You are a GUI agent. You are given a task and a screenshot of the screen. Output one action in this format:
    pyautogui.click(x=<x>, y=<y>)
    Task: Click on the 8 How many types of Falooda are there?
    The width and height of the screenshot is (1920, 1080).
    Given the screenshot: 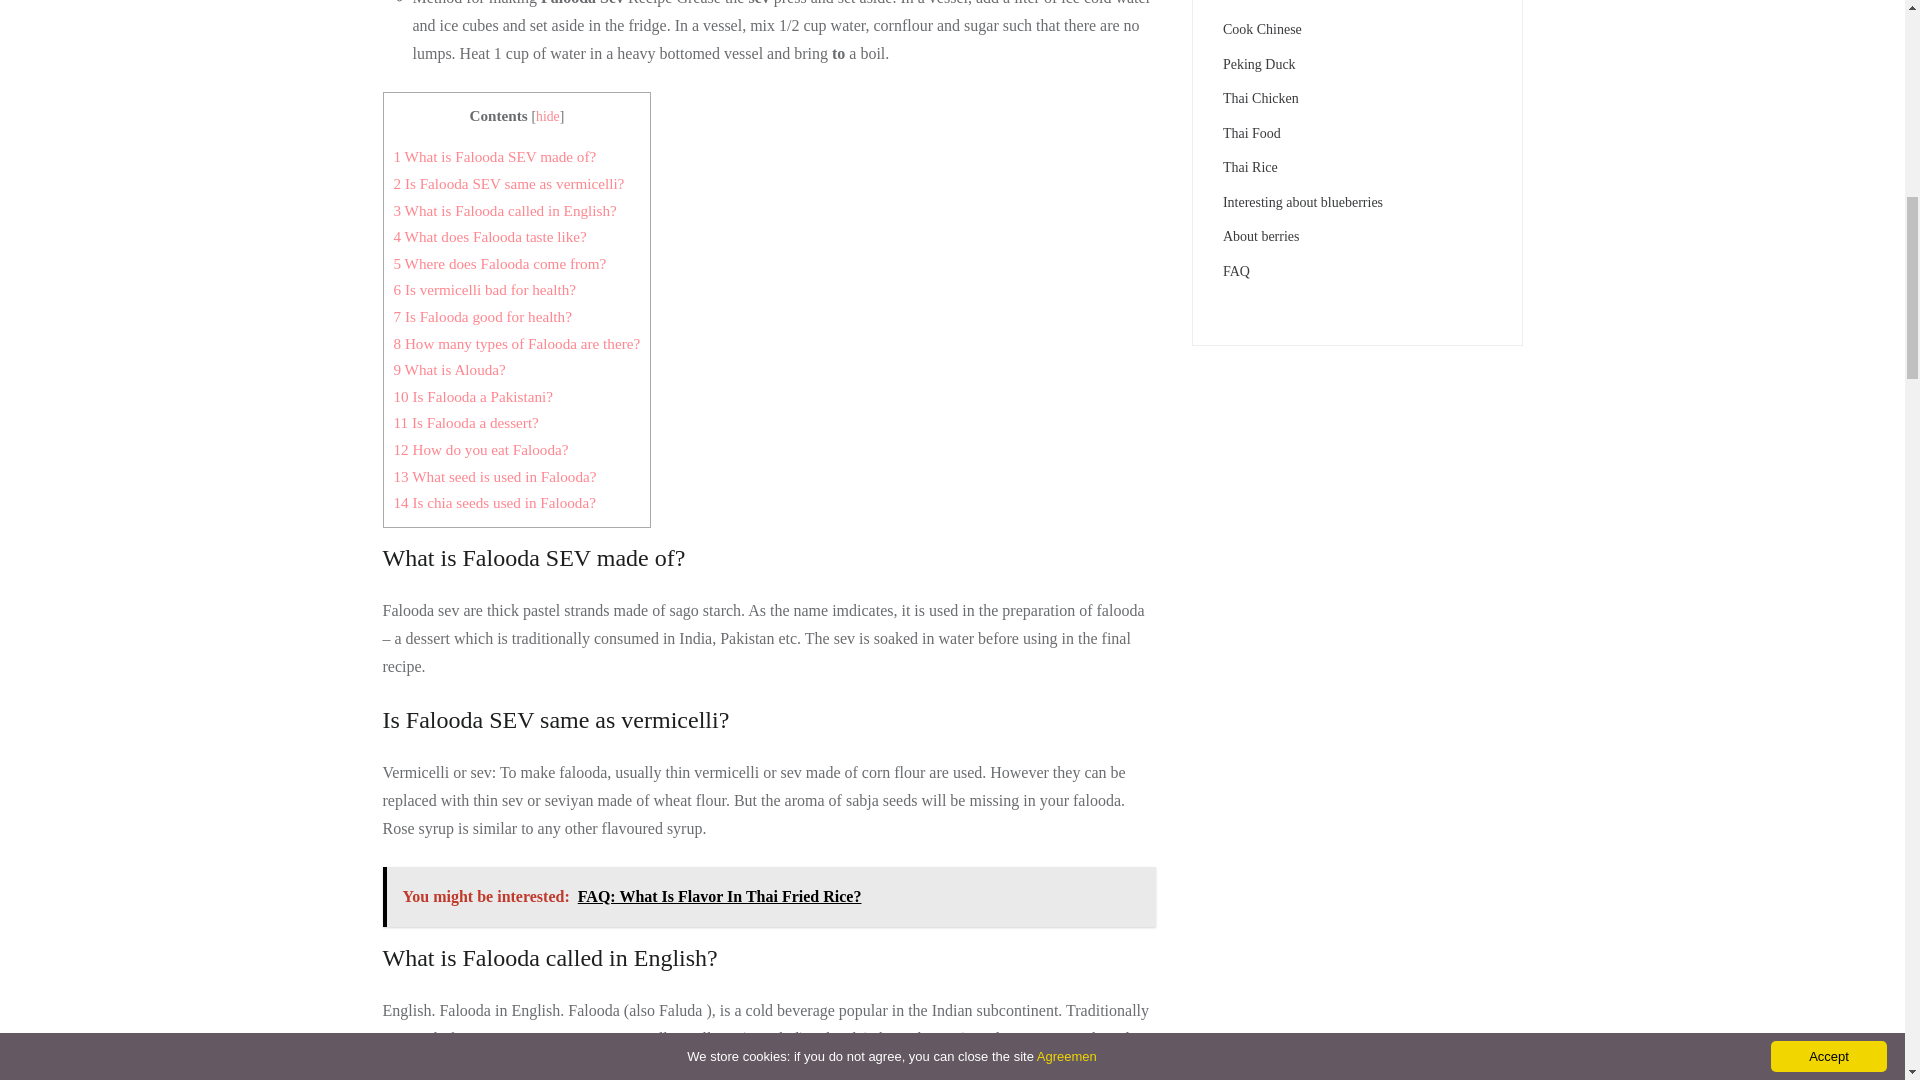 What is the action you would take?
    pyautogui.click(x=517, y=343)
    